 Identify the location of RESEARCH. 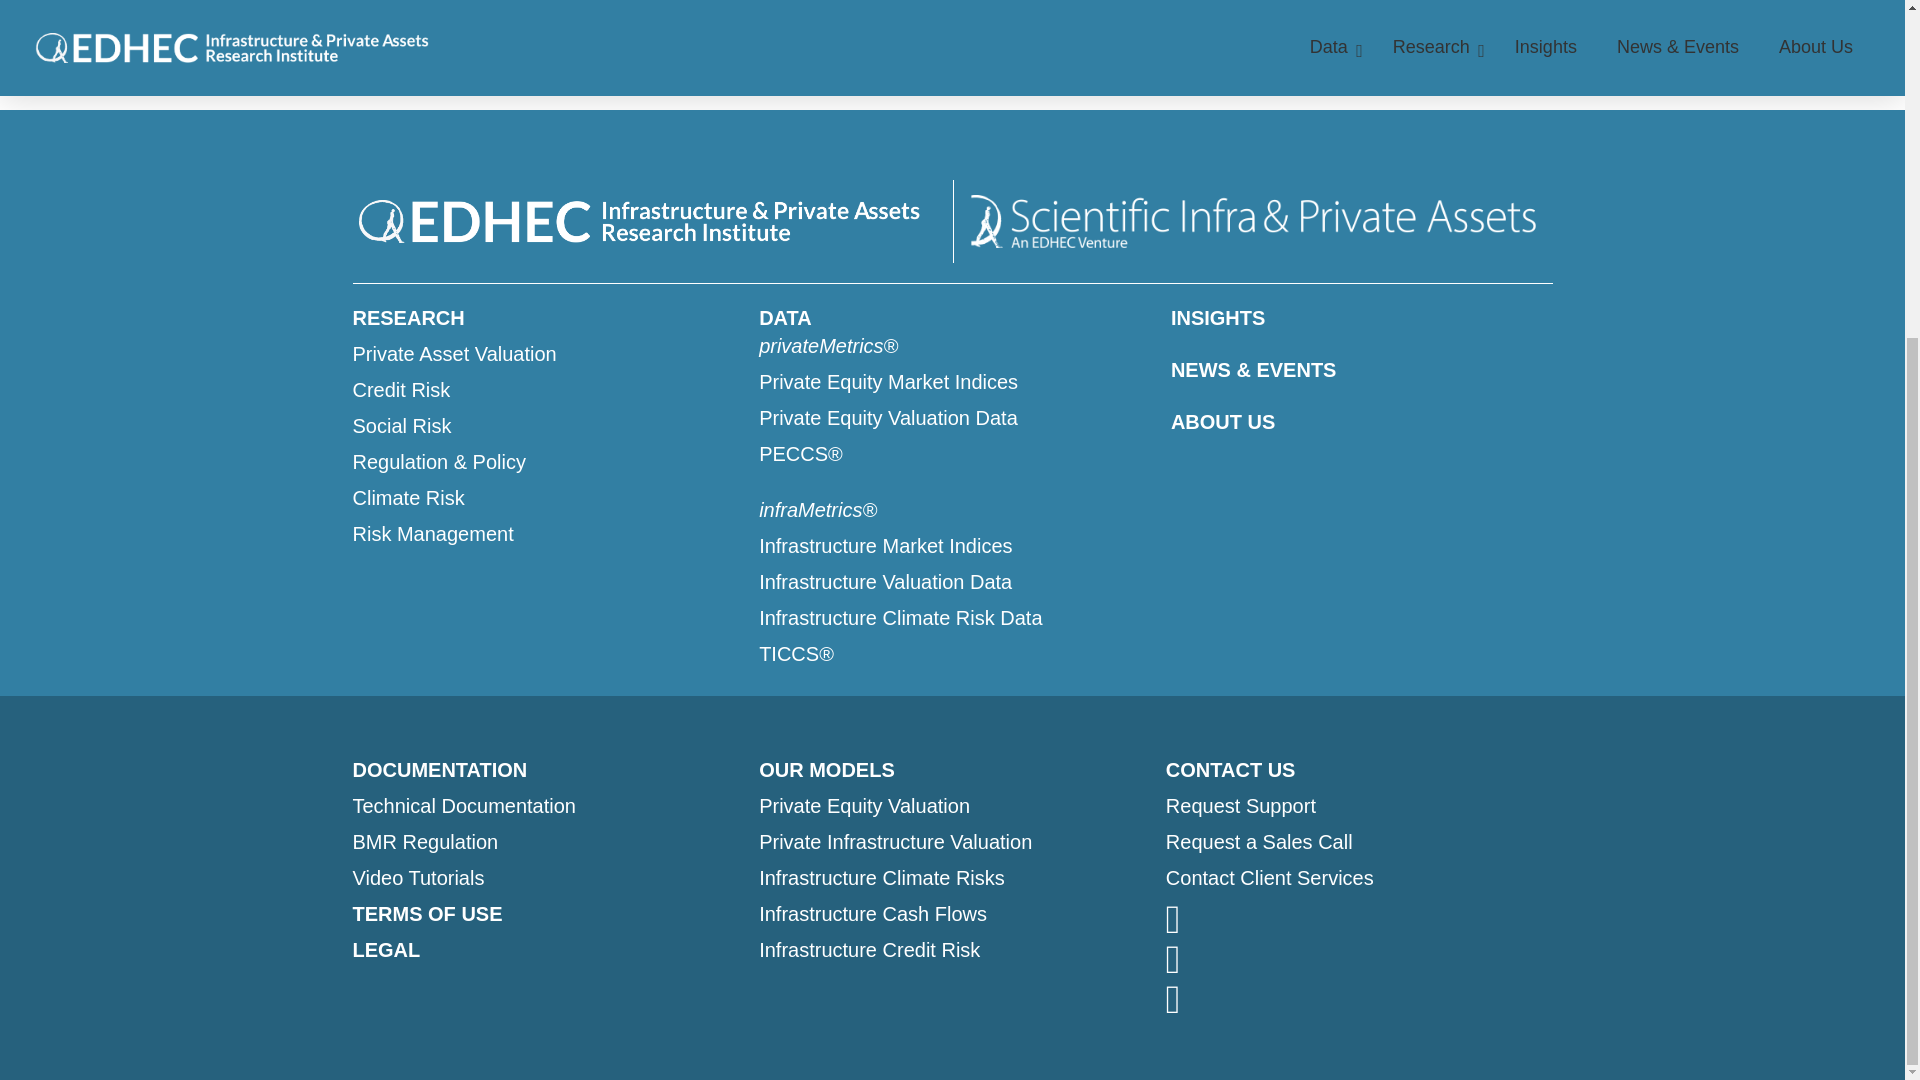
(545, 317).